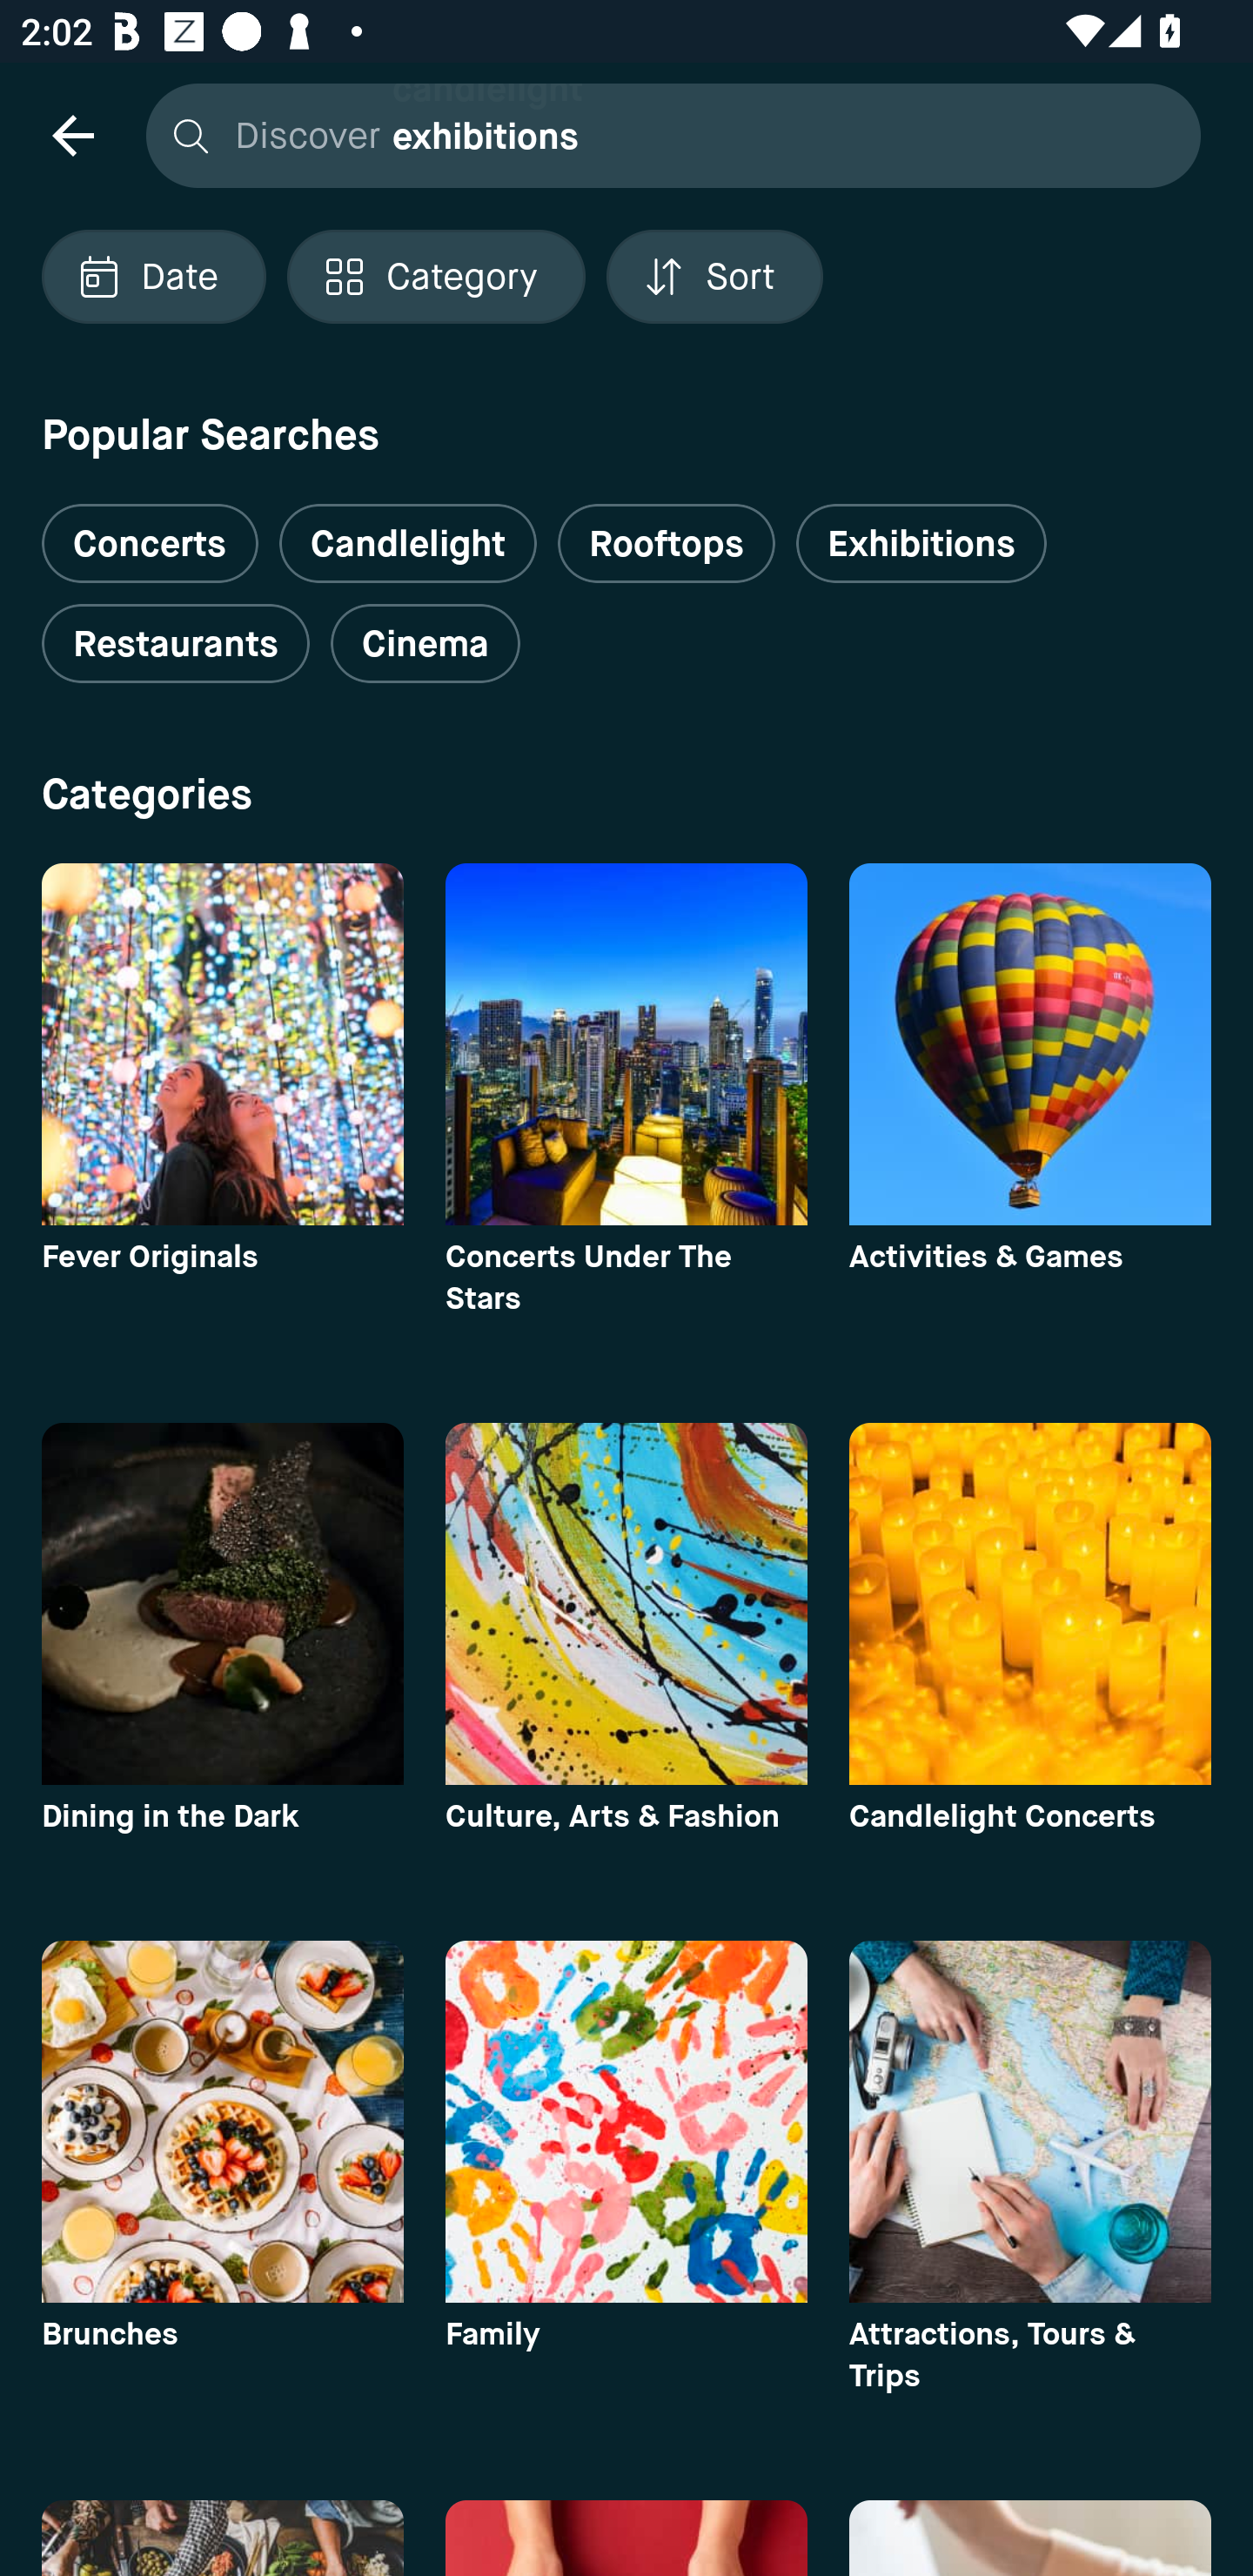 This screenshot has width=1253, height=2576. What do you see at coordinates (407, 543) in the screenshot?
I see `Candlelight` at bounding box center [407, 543].